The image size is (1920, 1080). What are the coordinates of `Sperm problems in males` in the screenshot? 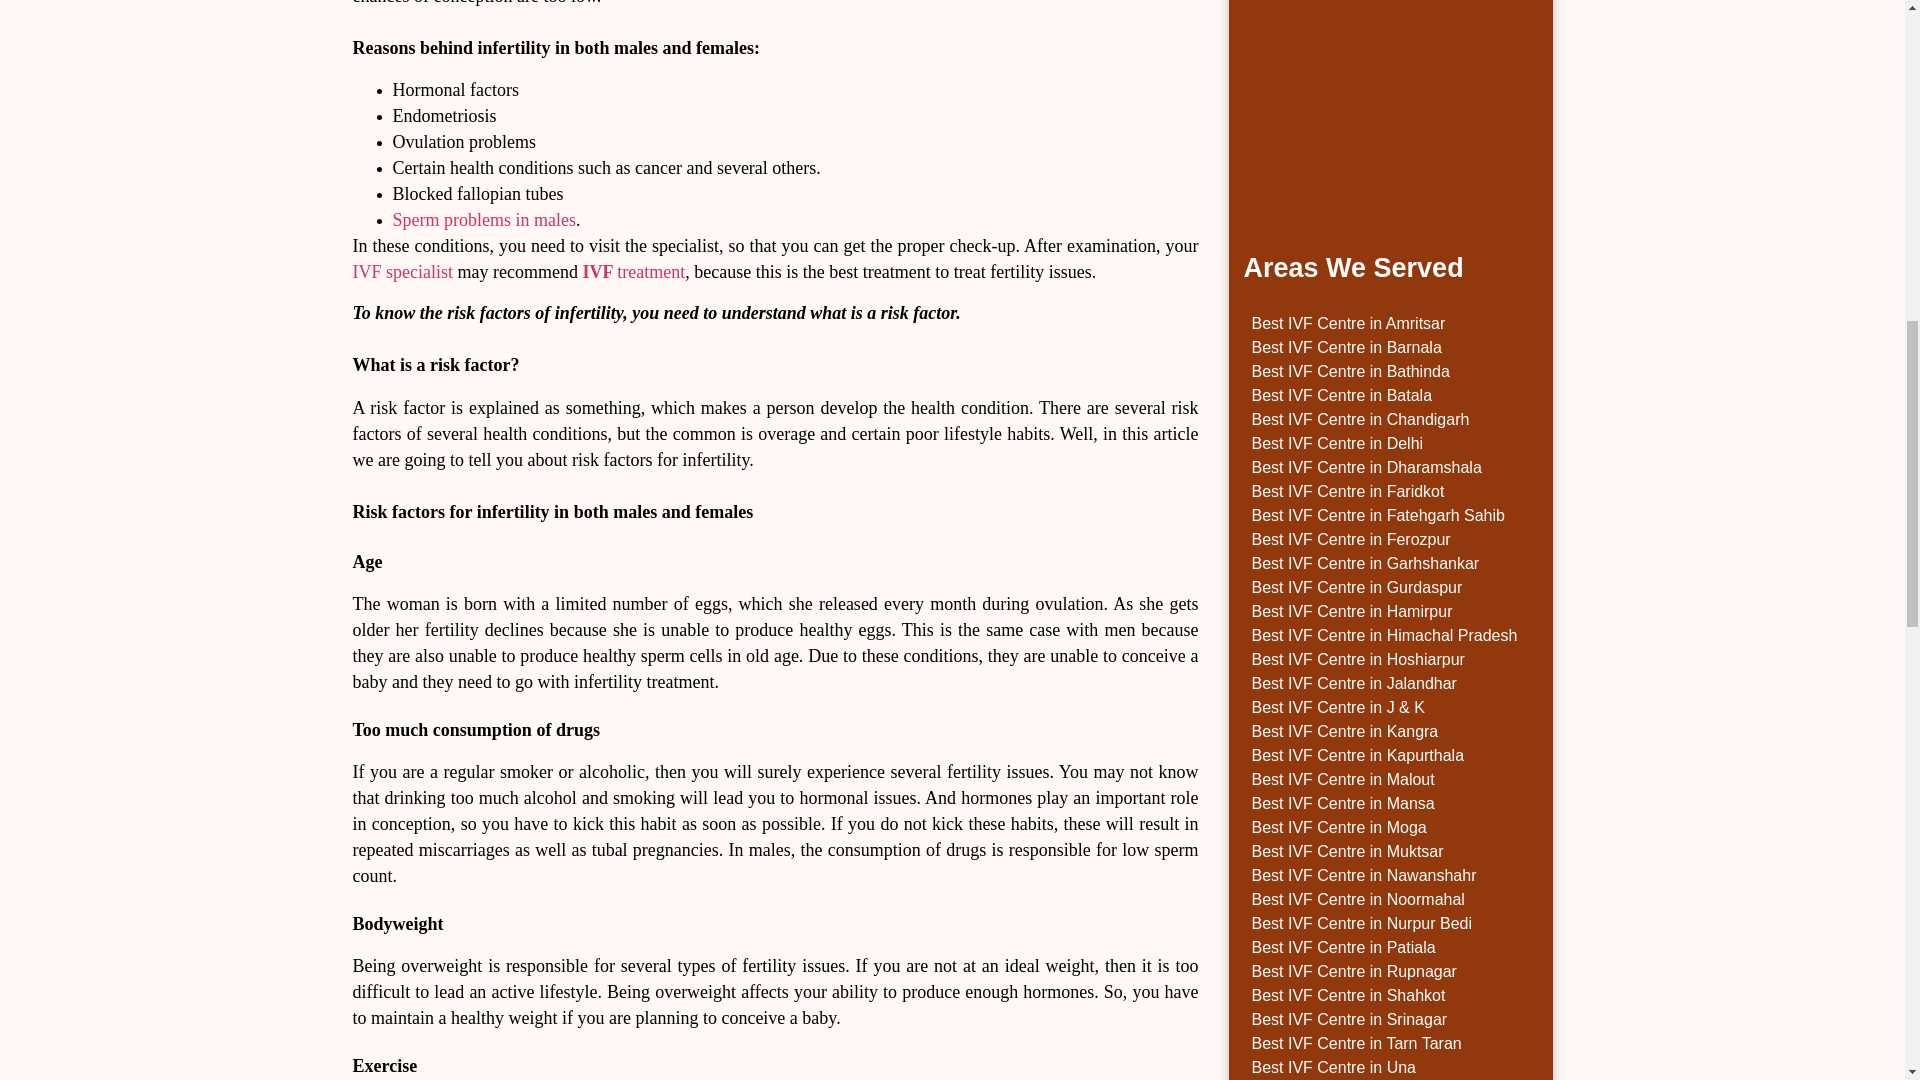 It's located at (482, 220).